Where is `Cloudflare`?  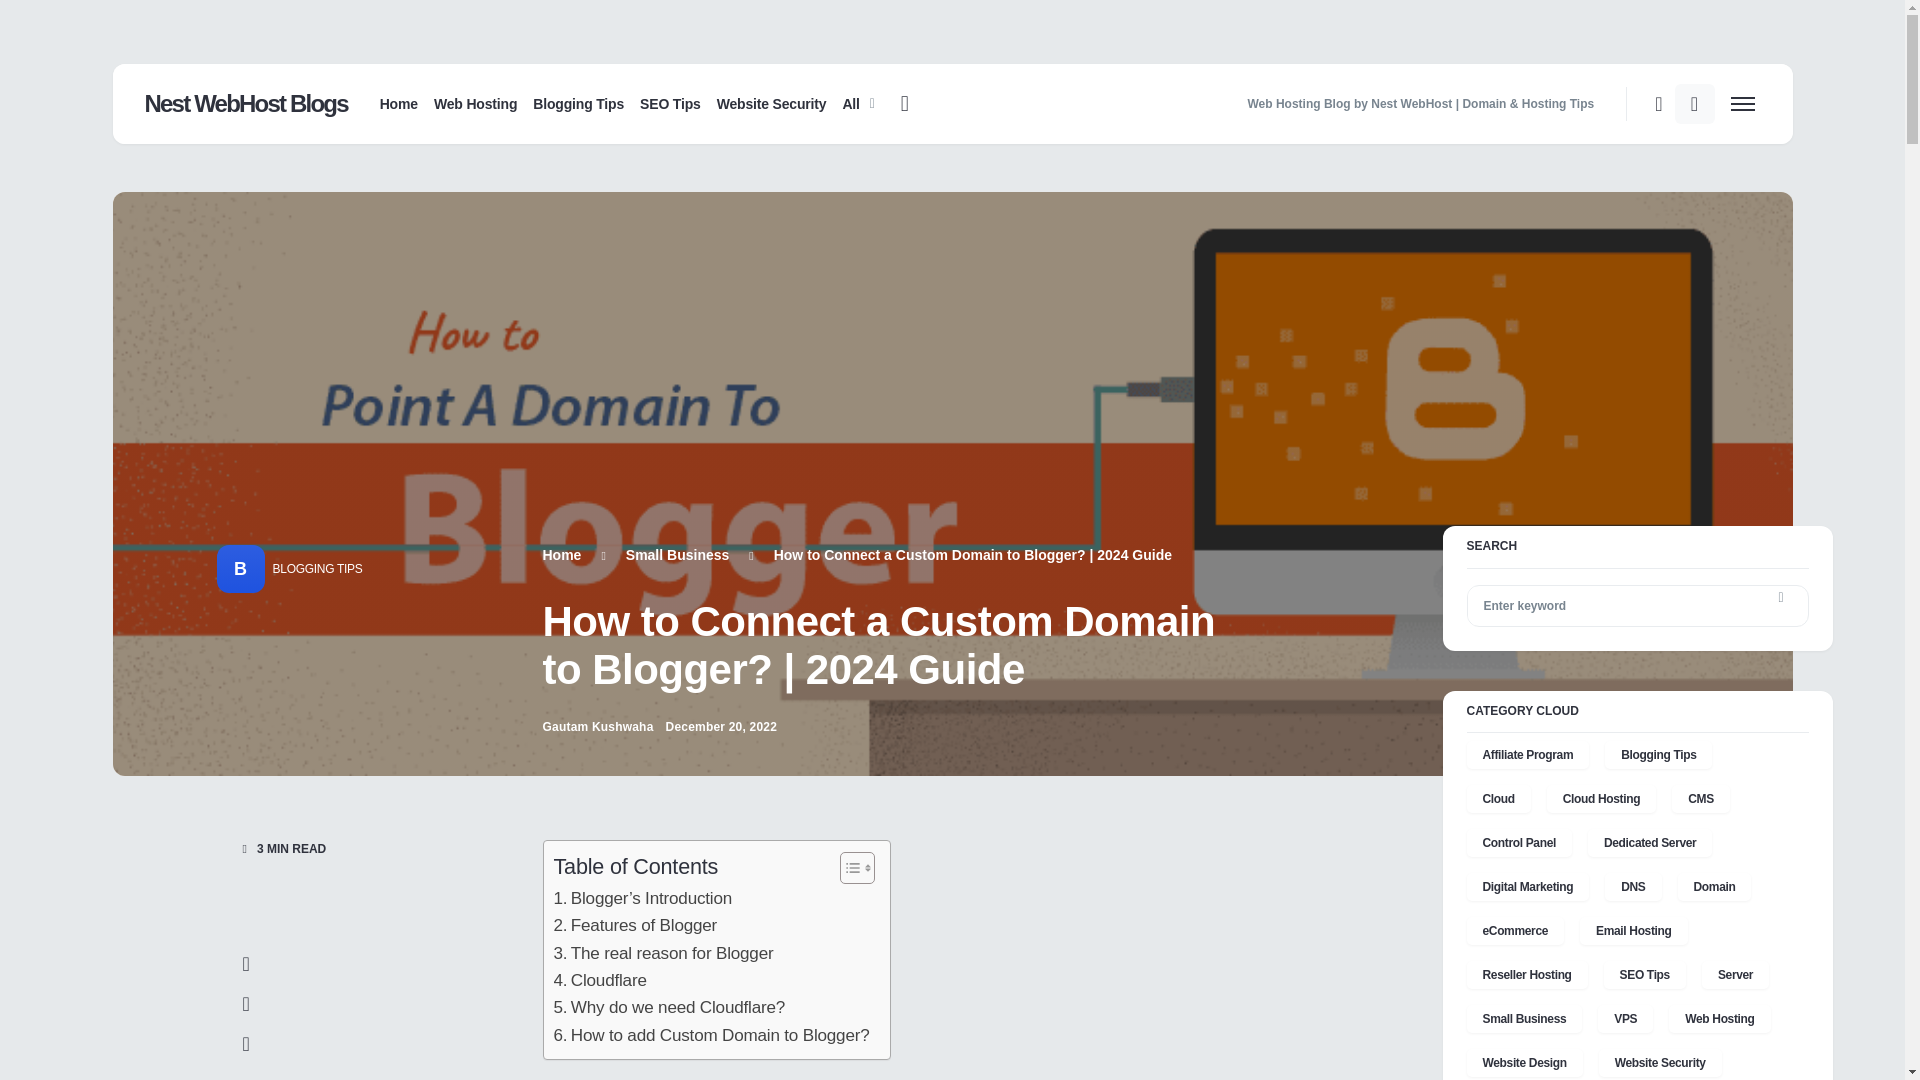 Cloudflare is located at coordinates (600, 980).